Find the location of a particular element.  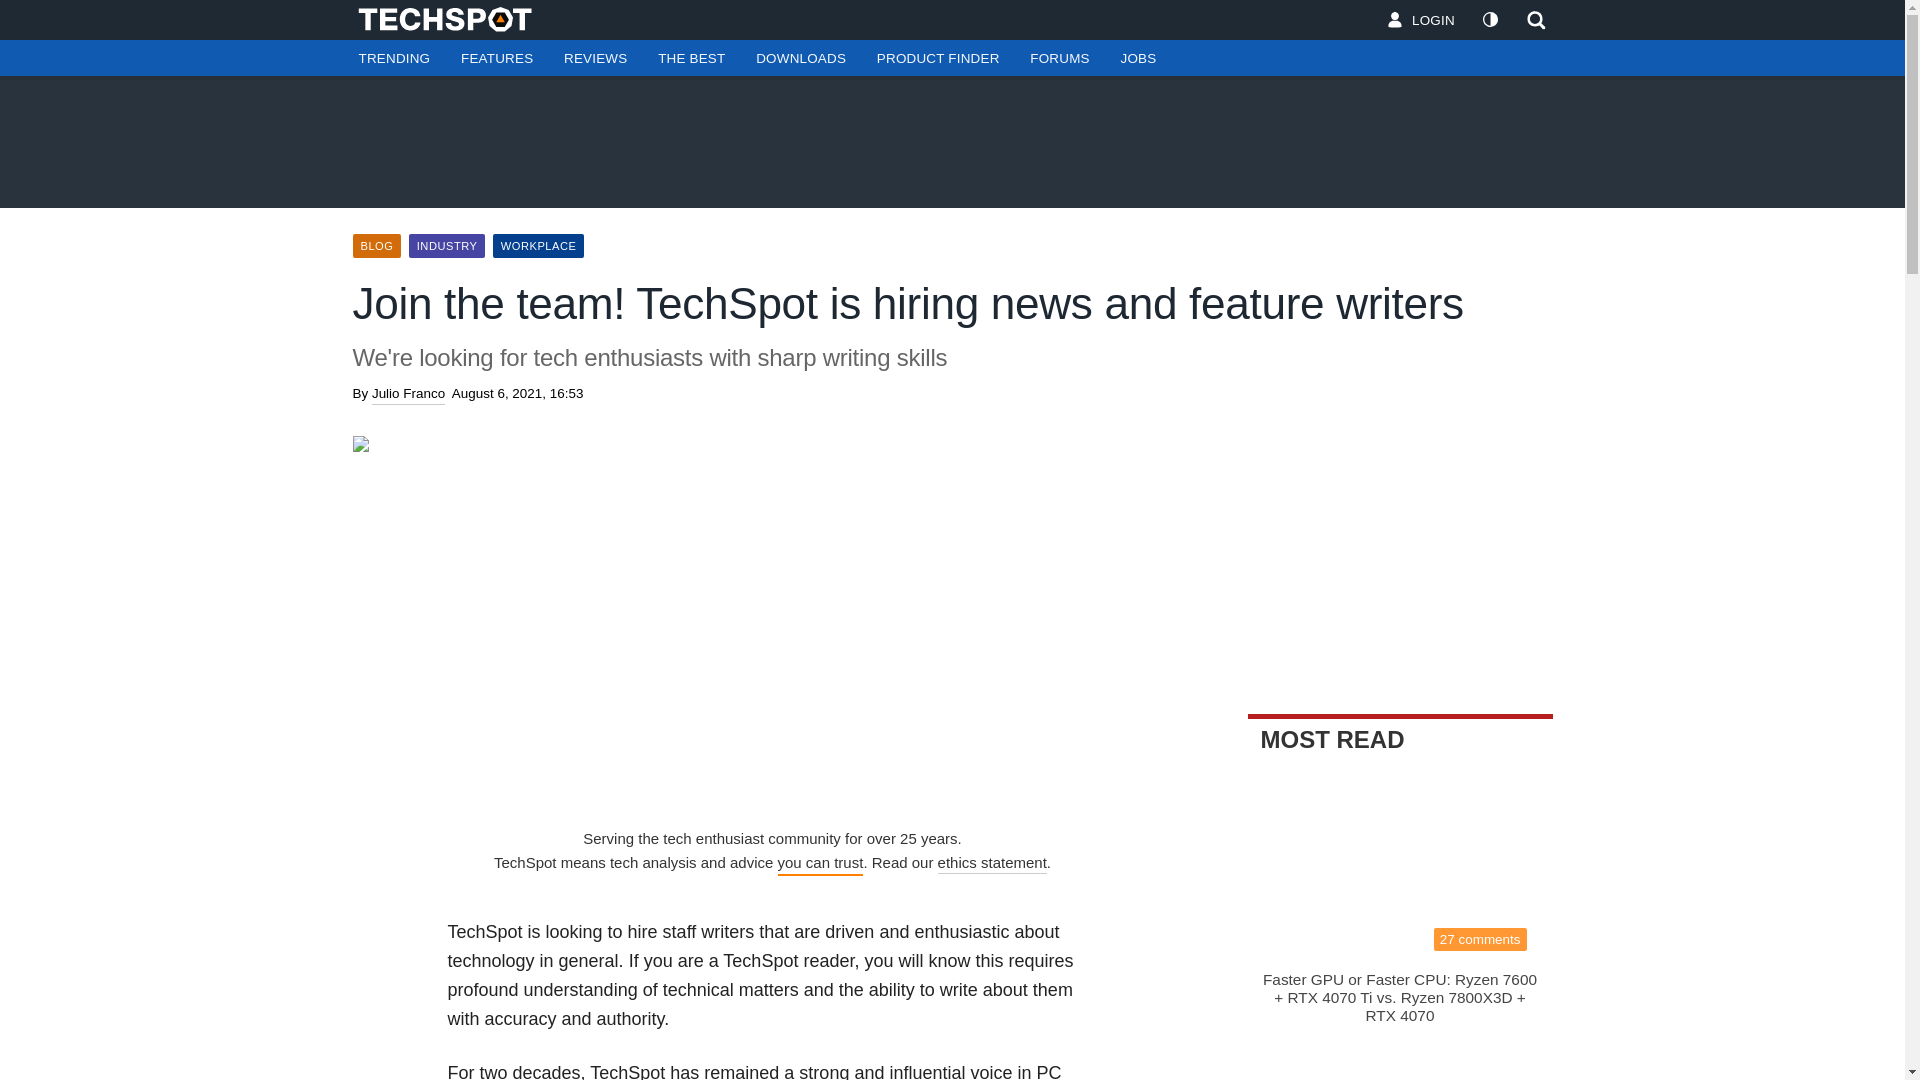

LOGIN is located at coordinates (1421, 20).